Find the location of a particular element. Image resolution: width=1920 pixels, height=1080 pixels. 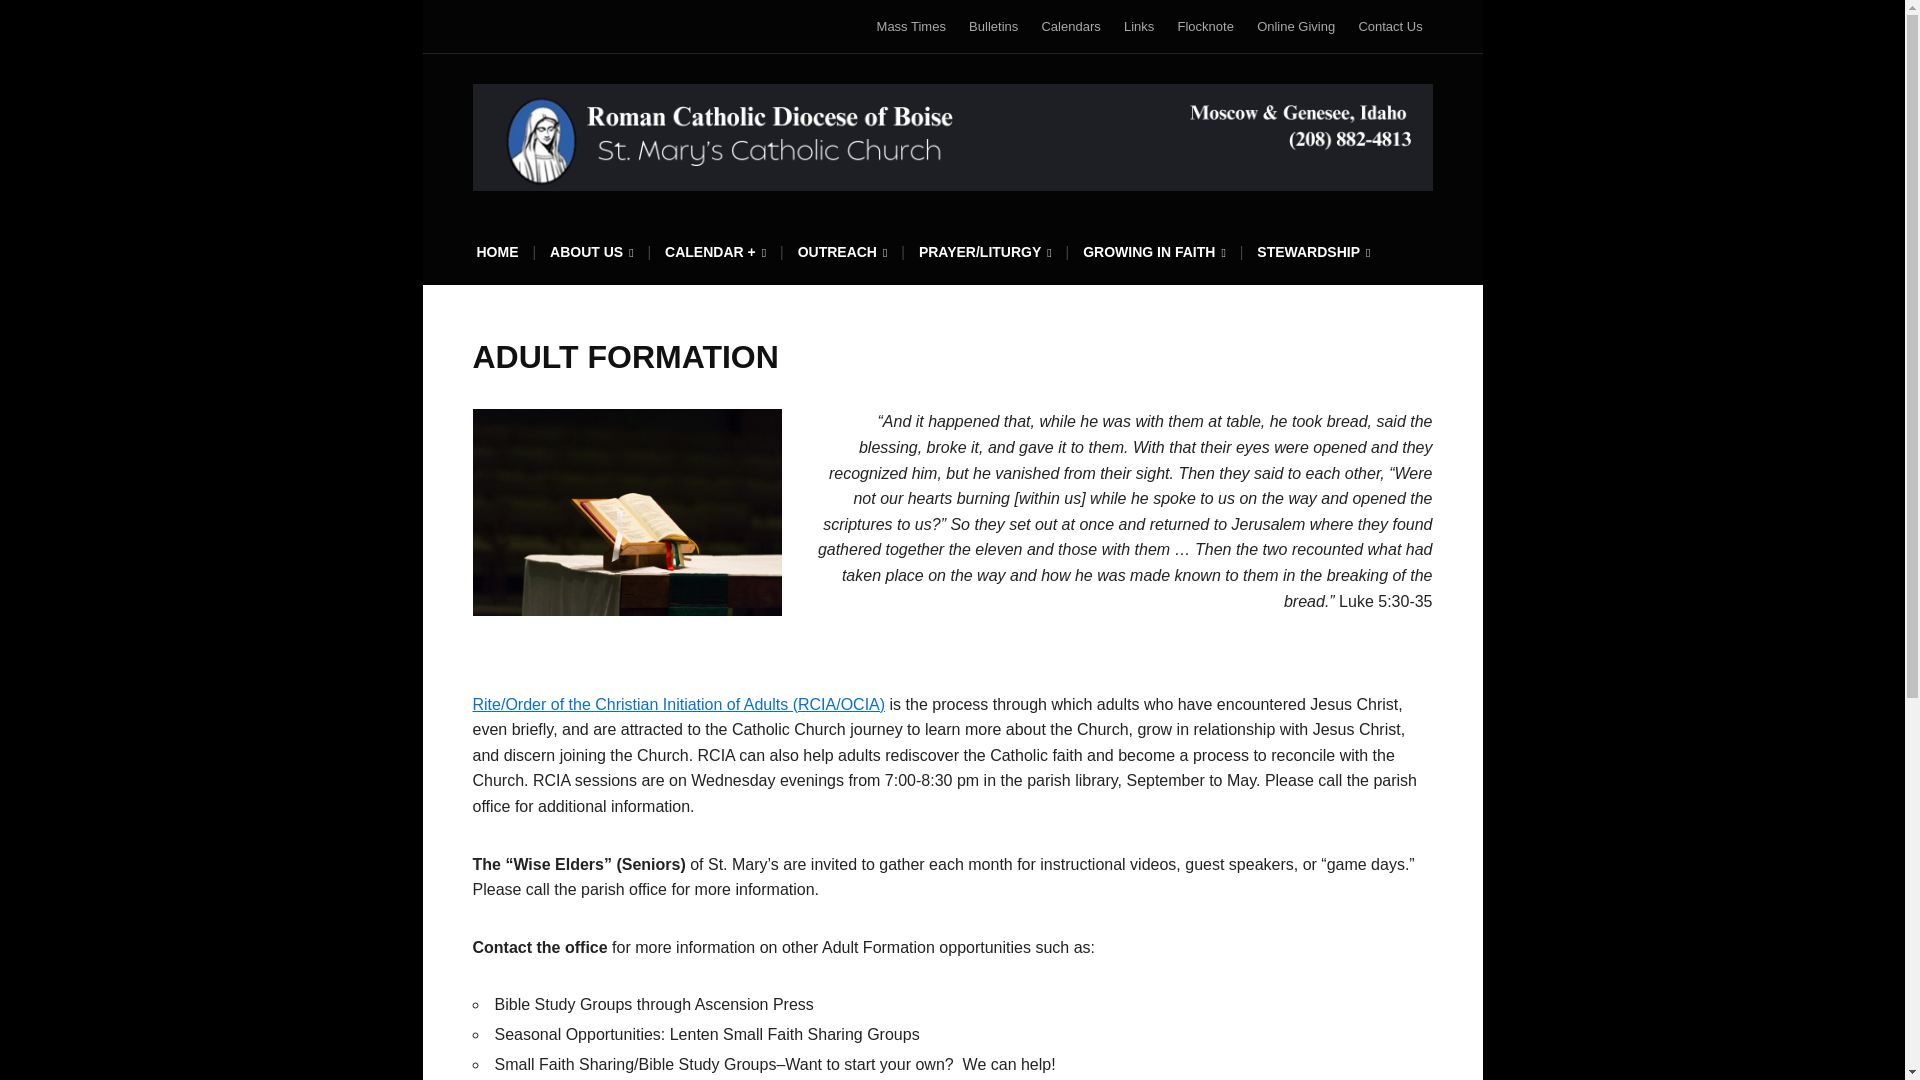

Flocknote is located at coordinates (1206, 26).